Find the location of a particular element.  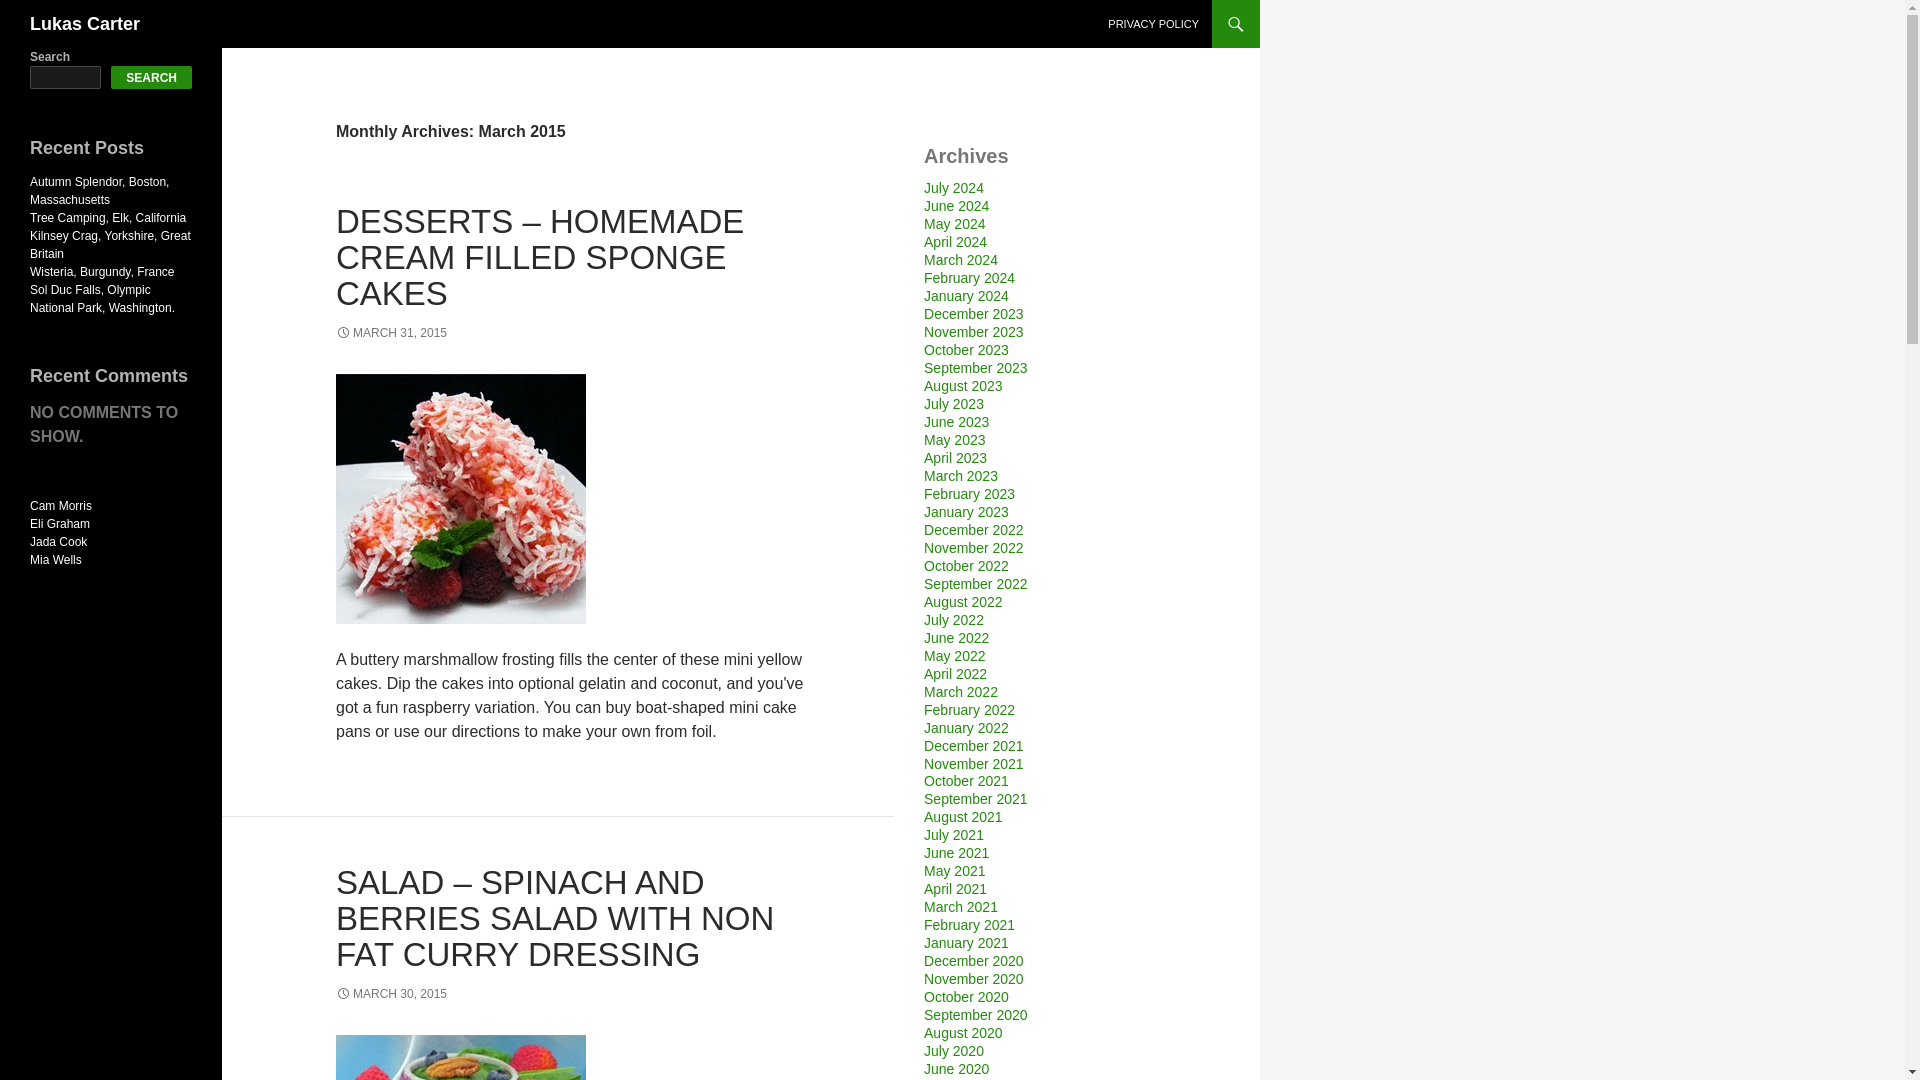

June 2024 is located at coordinates (956, 205).